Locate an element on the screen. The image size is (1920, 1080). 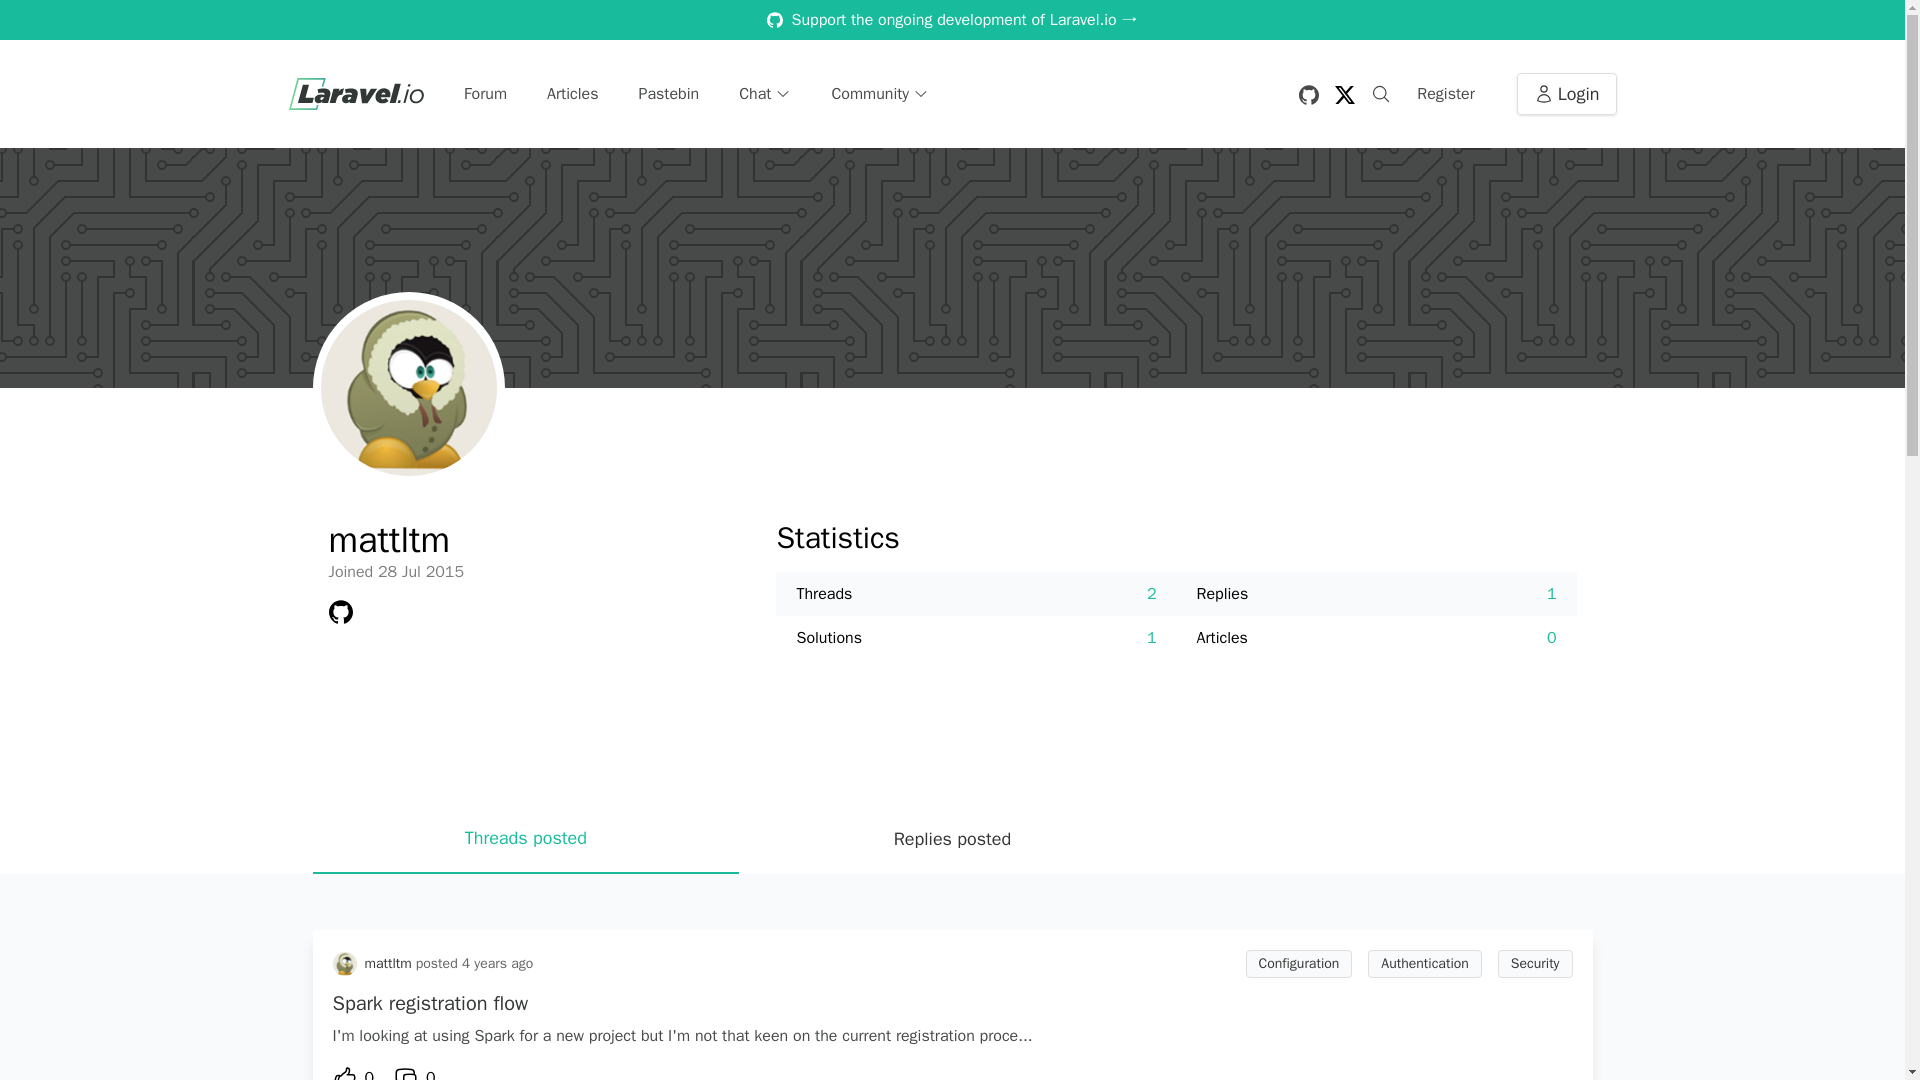
Forum is located at coordinates (485, 94).